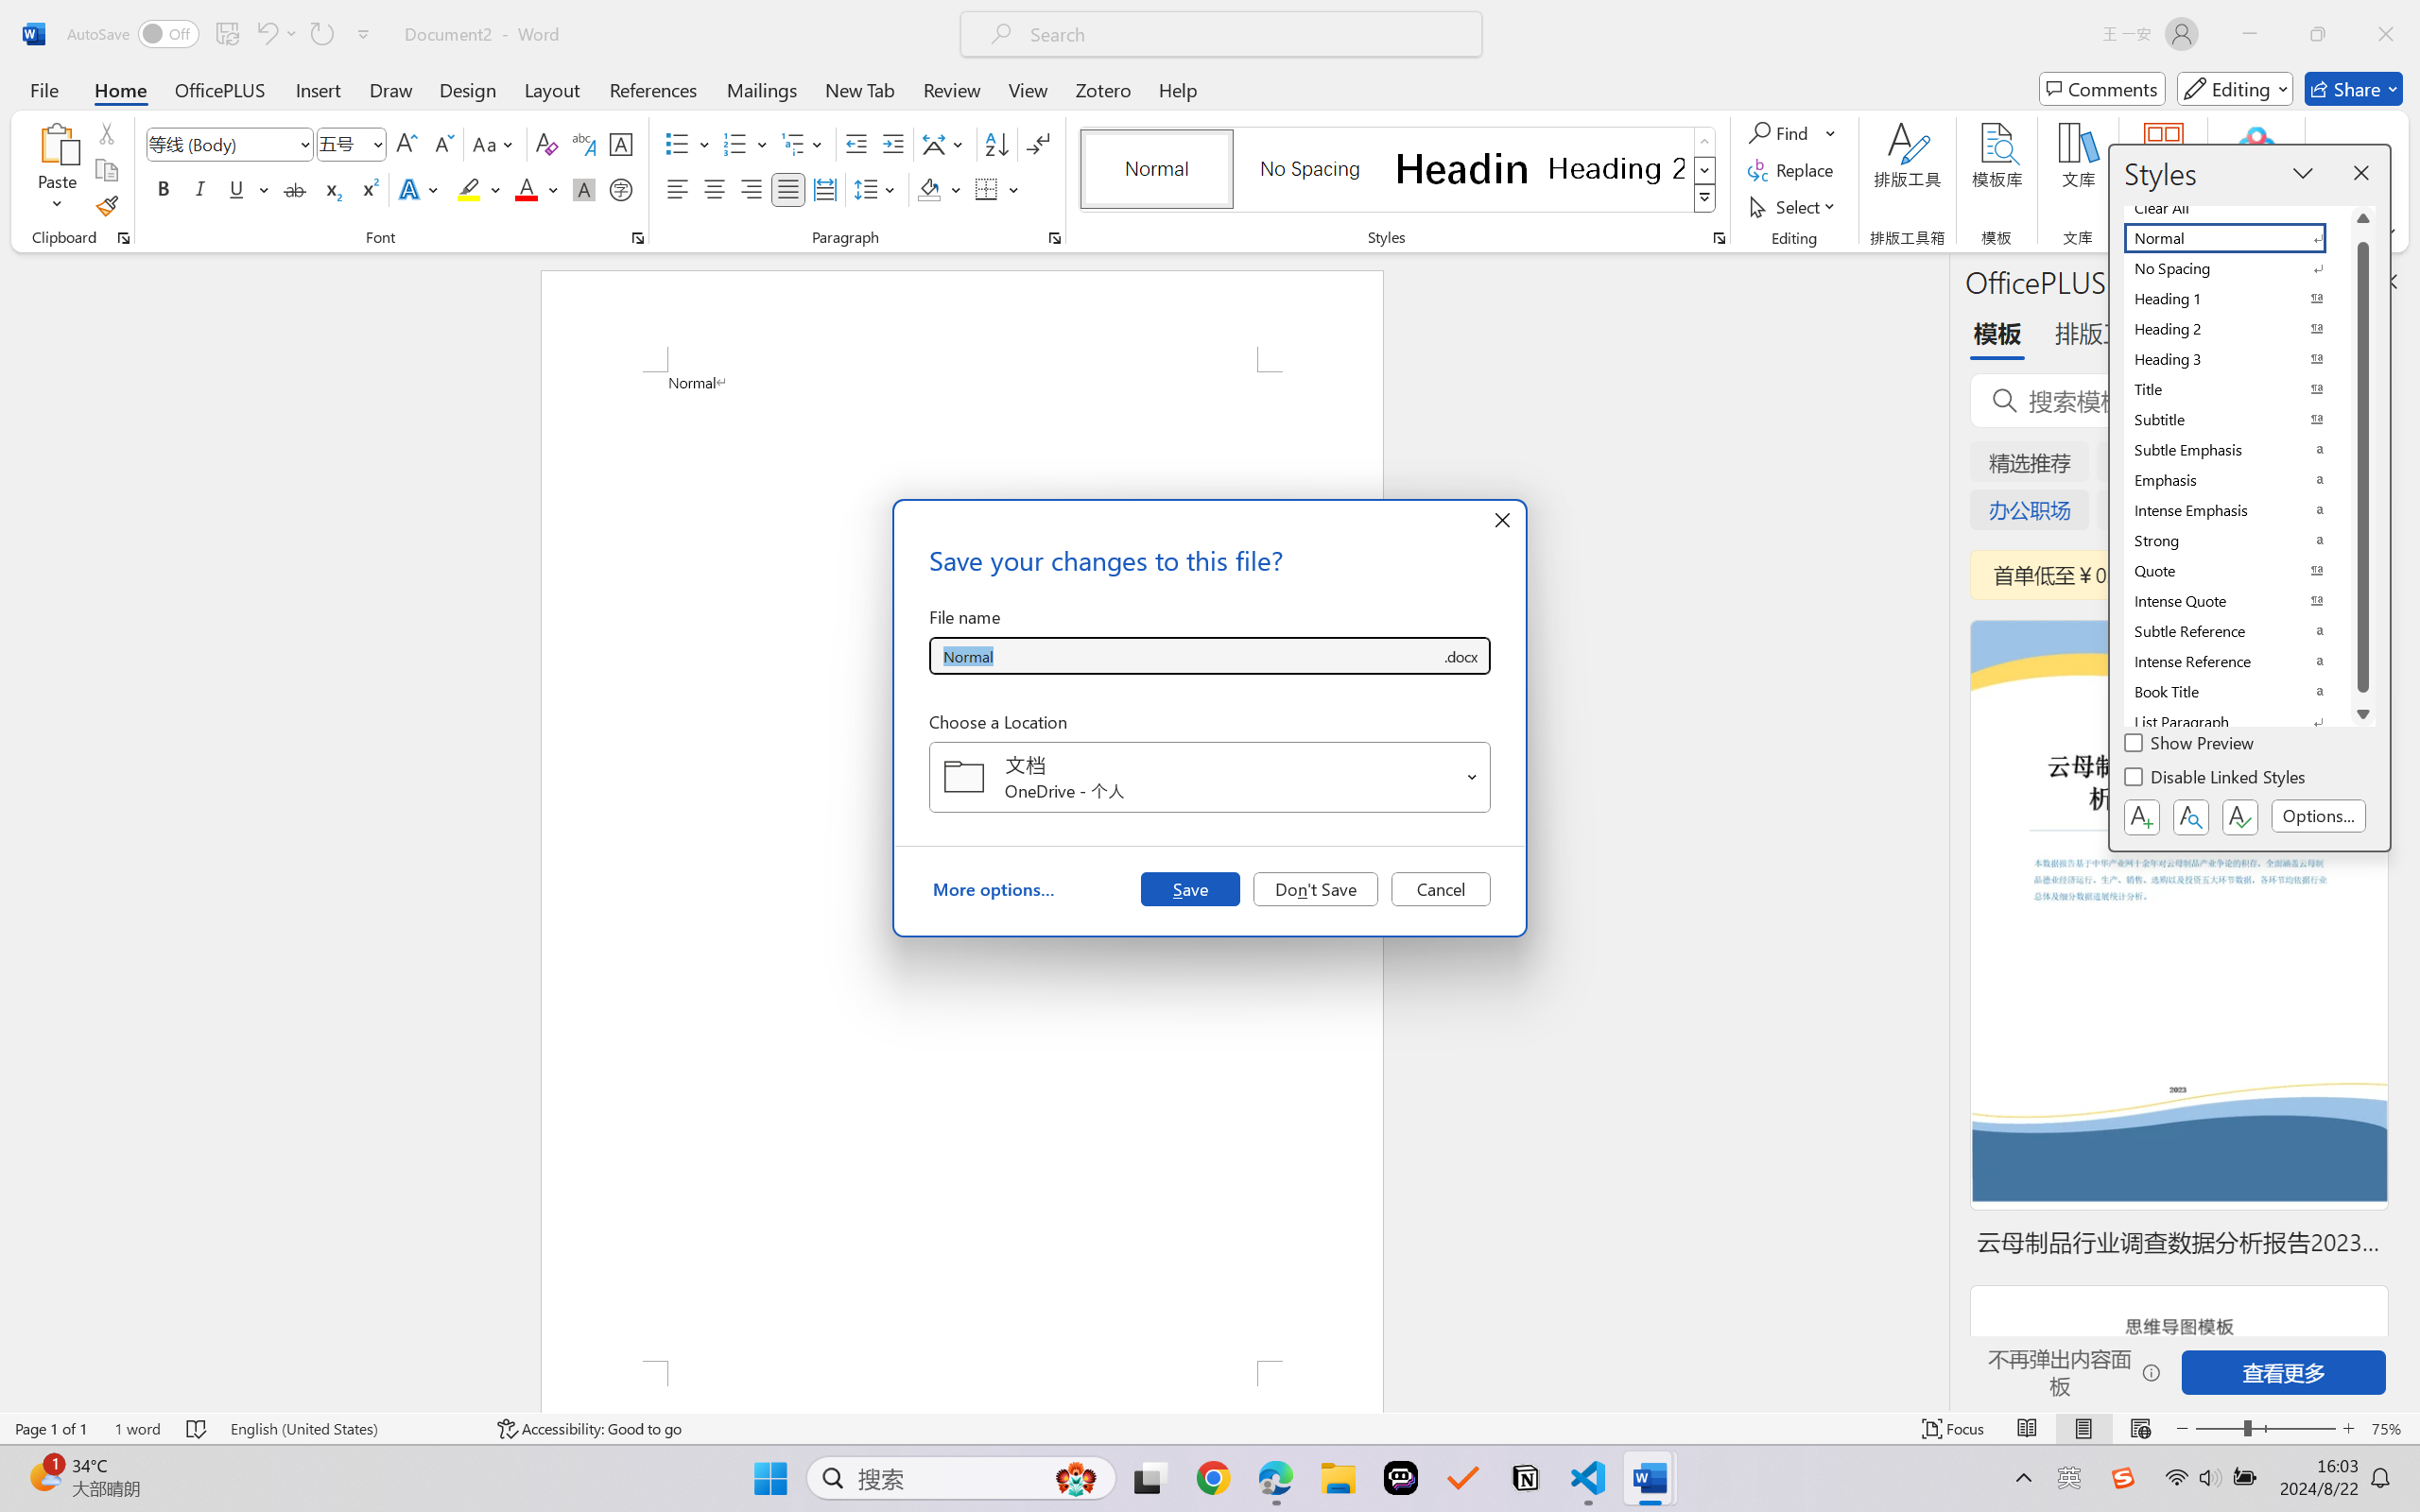  What do you see at coordinates (2237, 268) in the screenshot?
I see `No Spacing` at bounding box center [2237, 268].